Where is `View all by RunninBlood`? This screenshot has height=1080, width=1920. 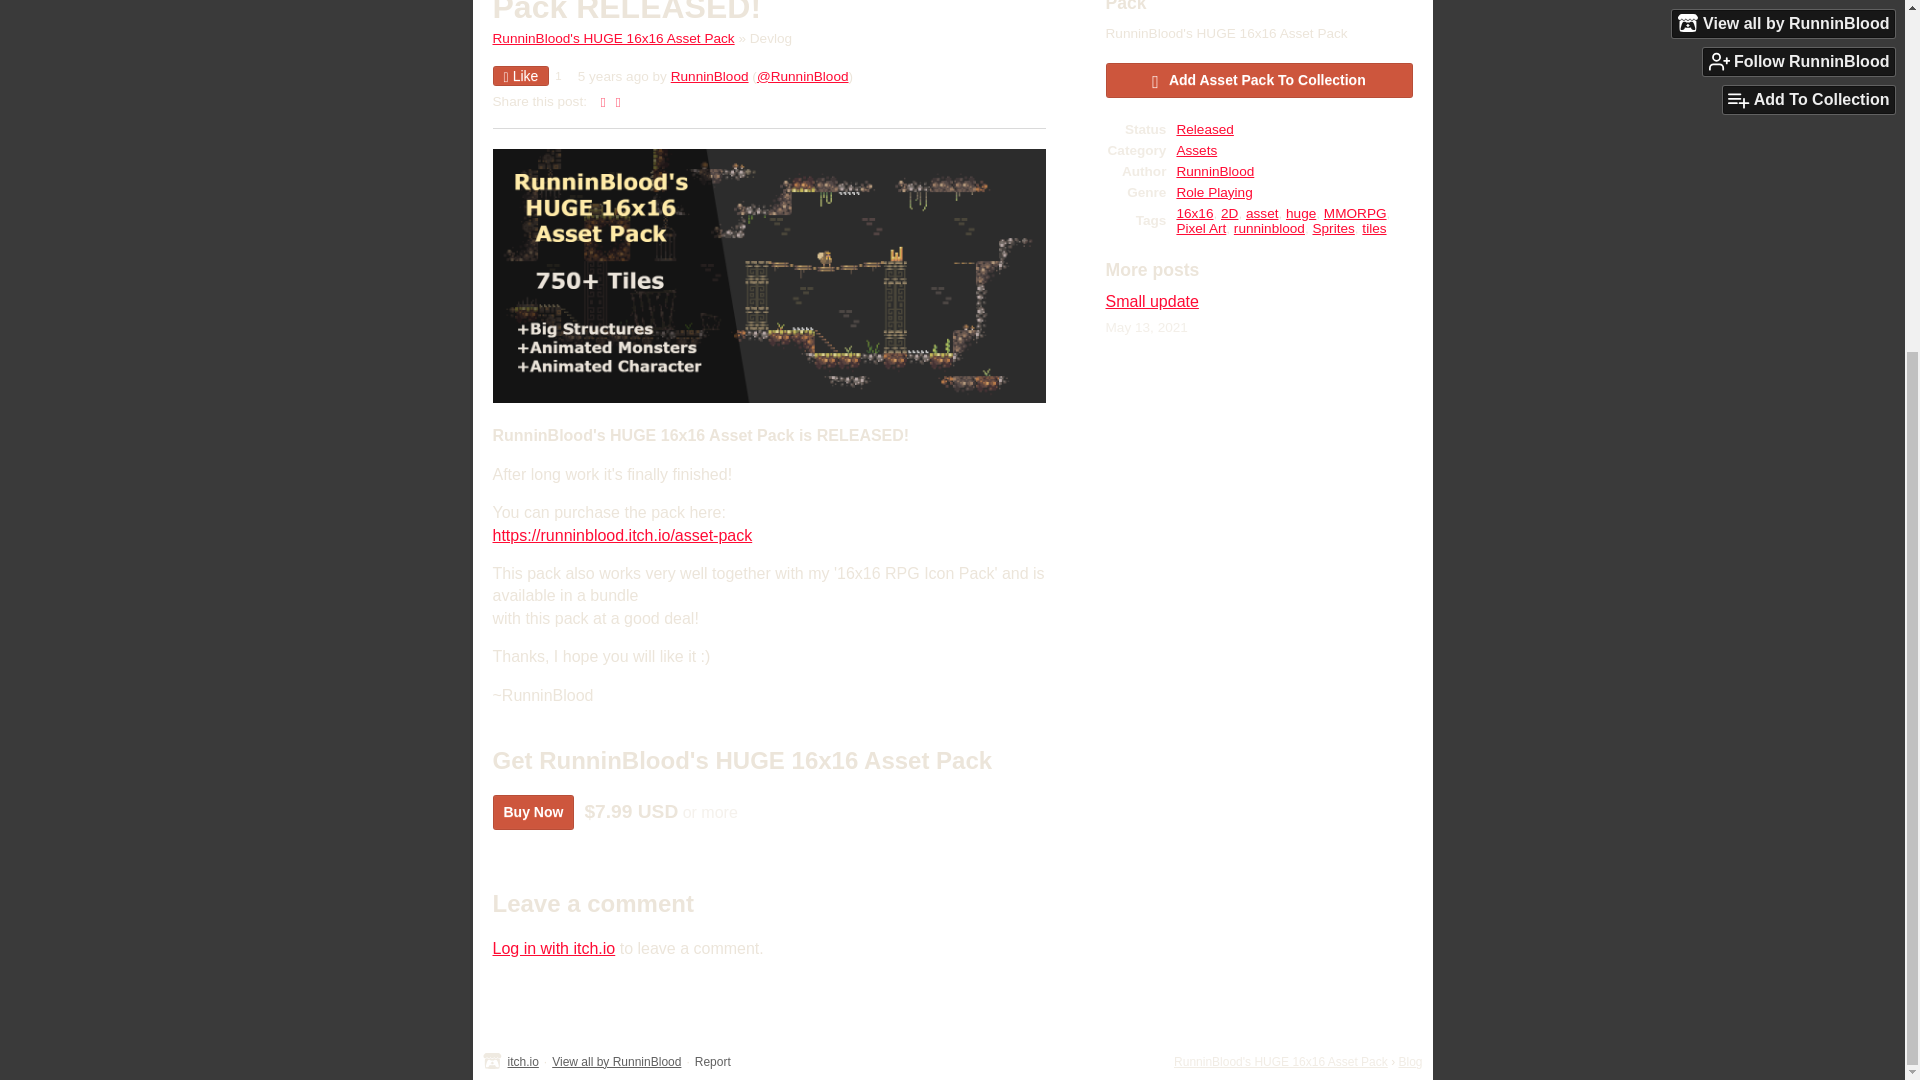
View all by RunninBlood is located at coordinates (616, 1062).